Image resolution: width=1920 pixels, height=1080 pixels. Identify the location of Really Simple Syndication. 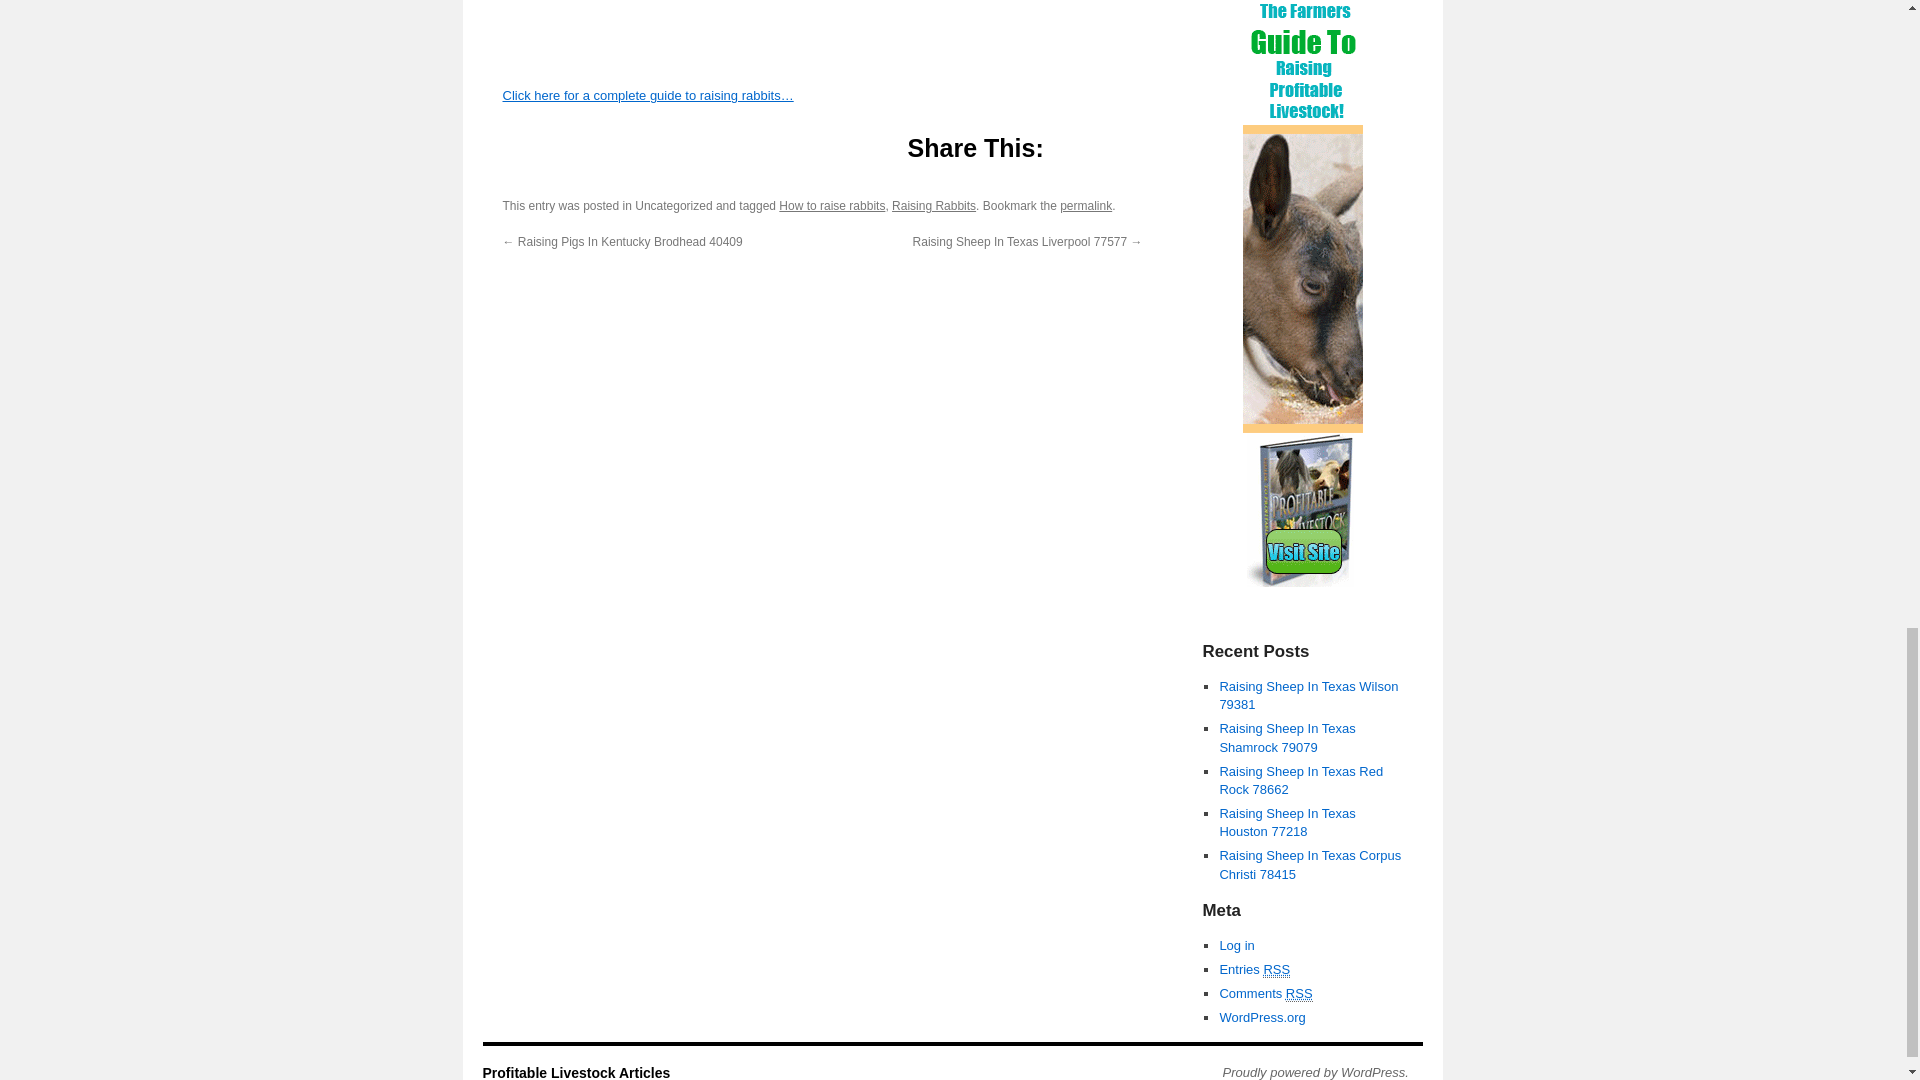
(1276, 970).